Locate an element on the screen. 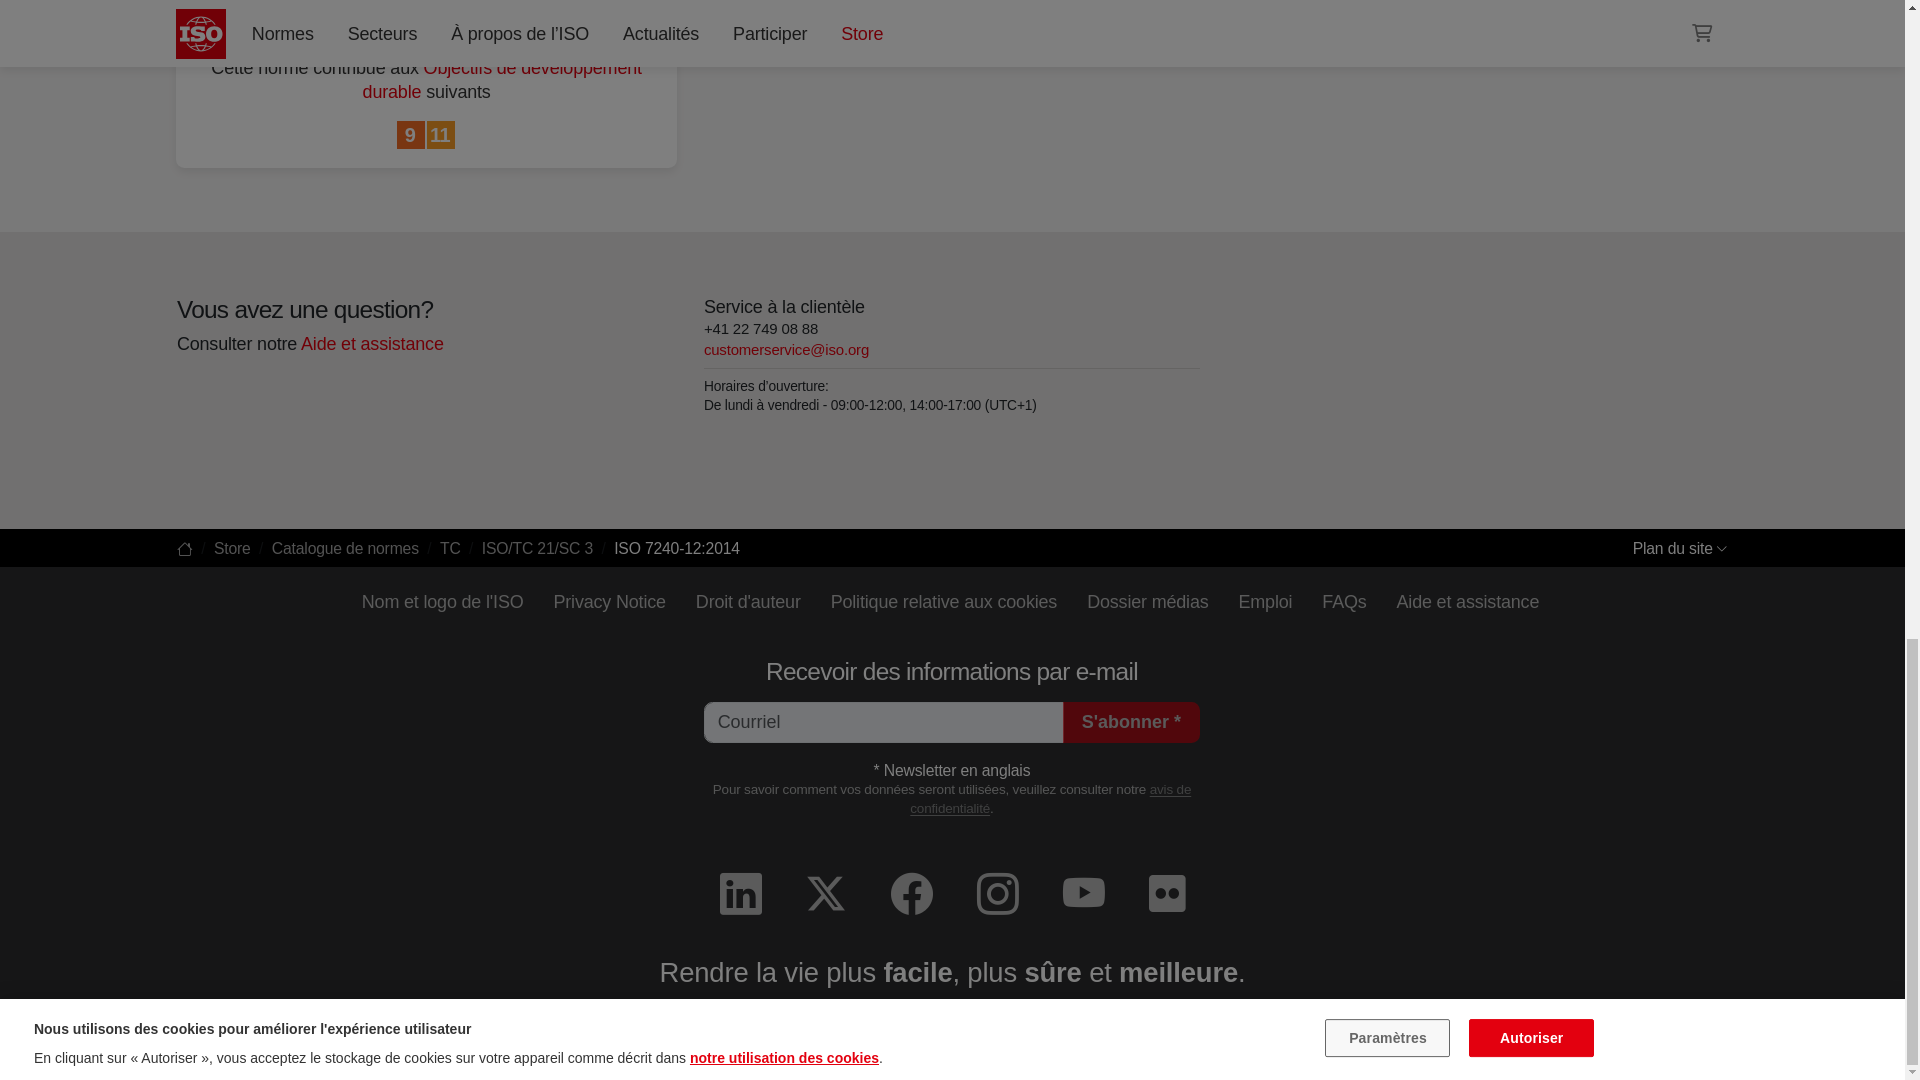  Industrie, innovation et infrastructure is located at coordinates (412, 136).